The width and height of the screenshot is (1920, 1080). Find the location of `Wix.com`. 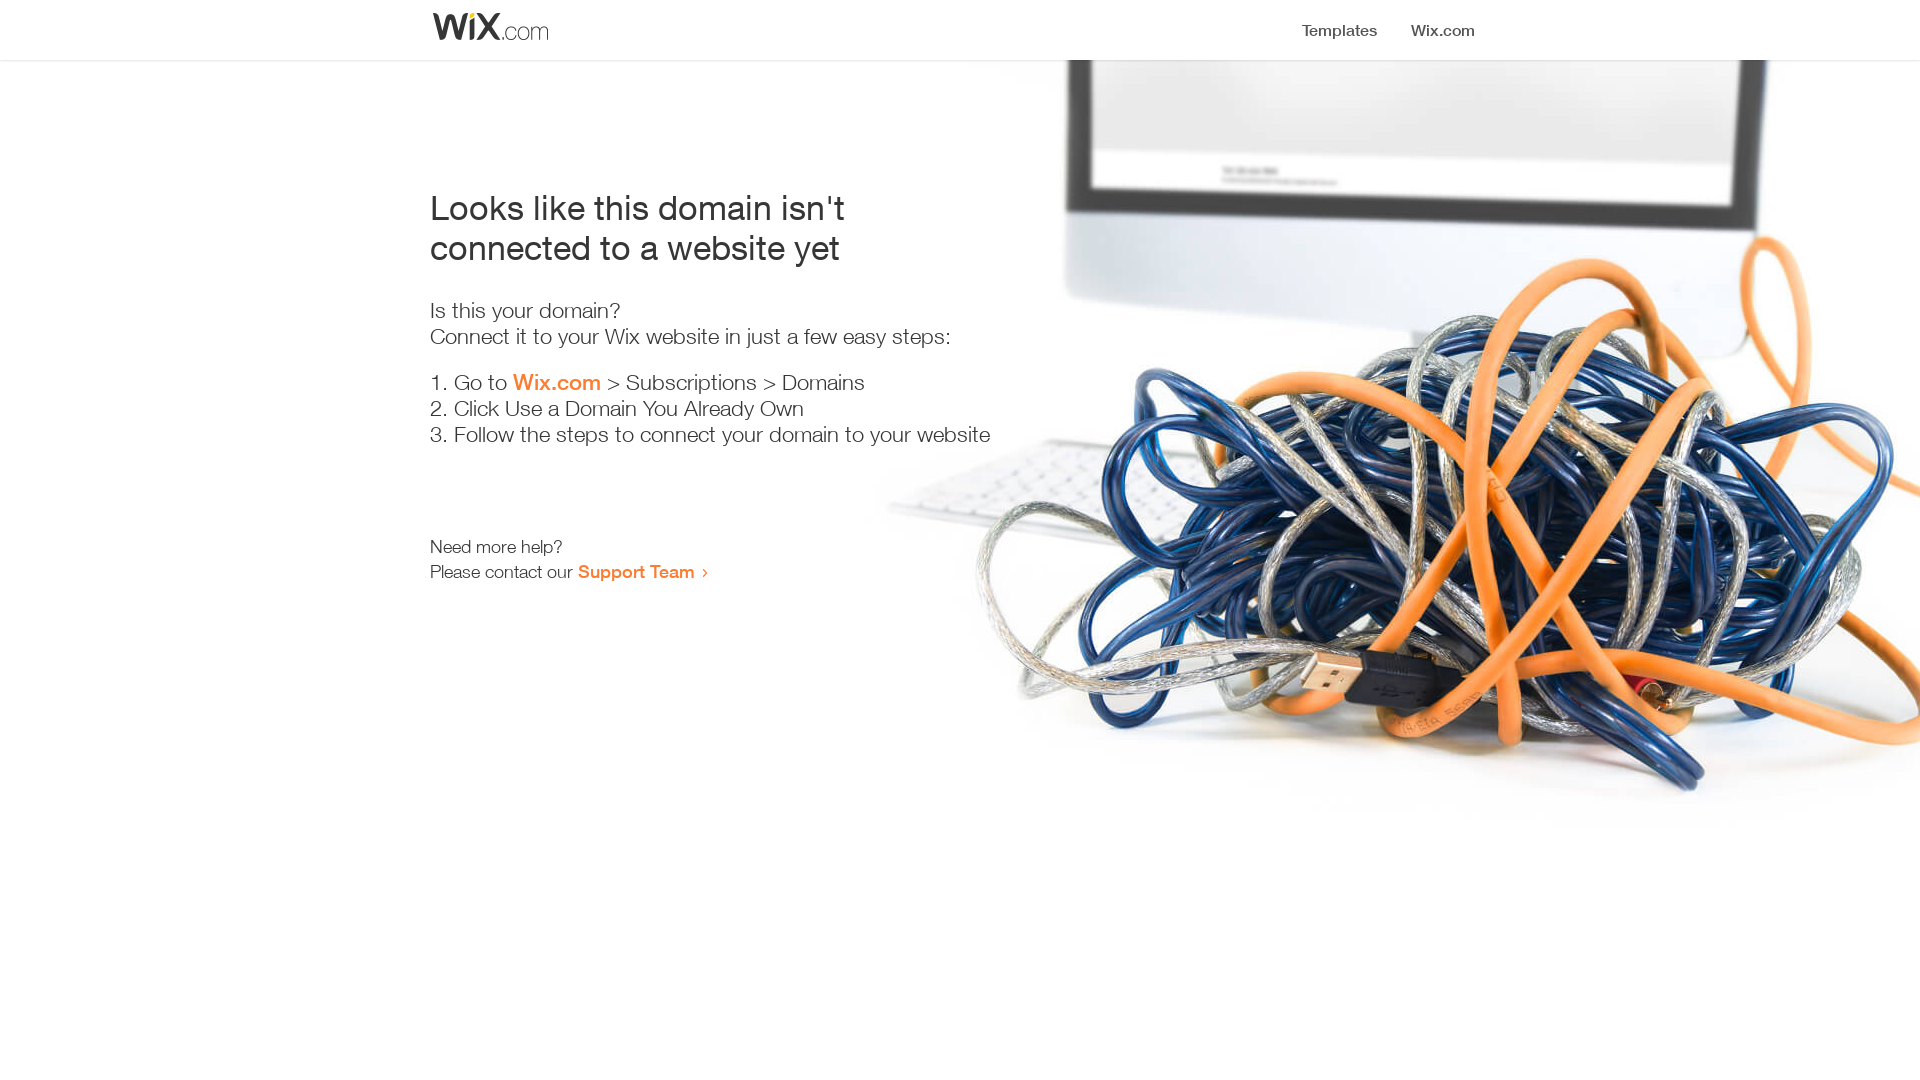

Wix.com is located at coordinates (557, 382).